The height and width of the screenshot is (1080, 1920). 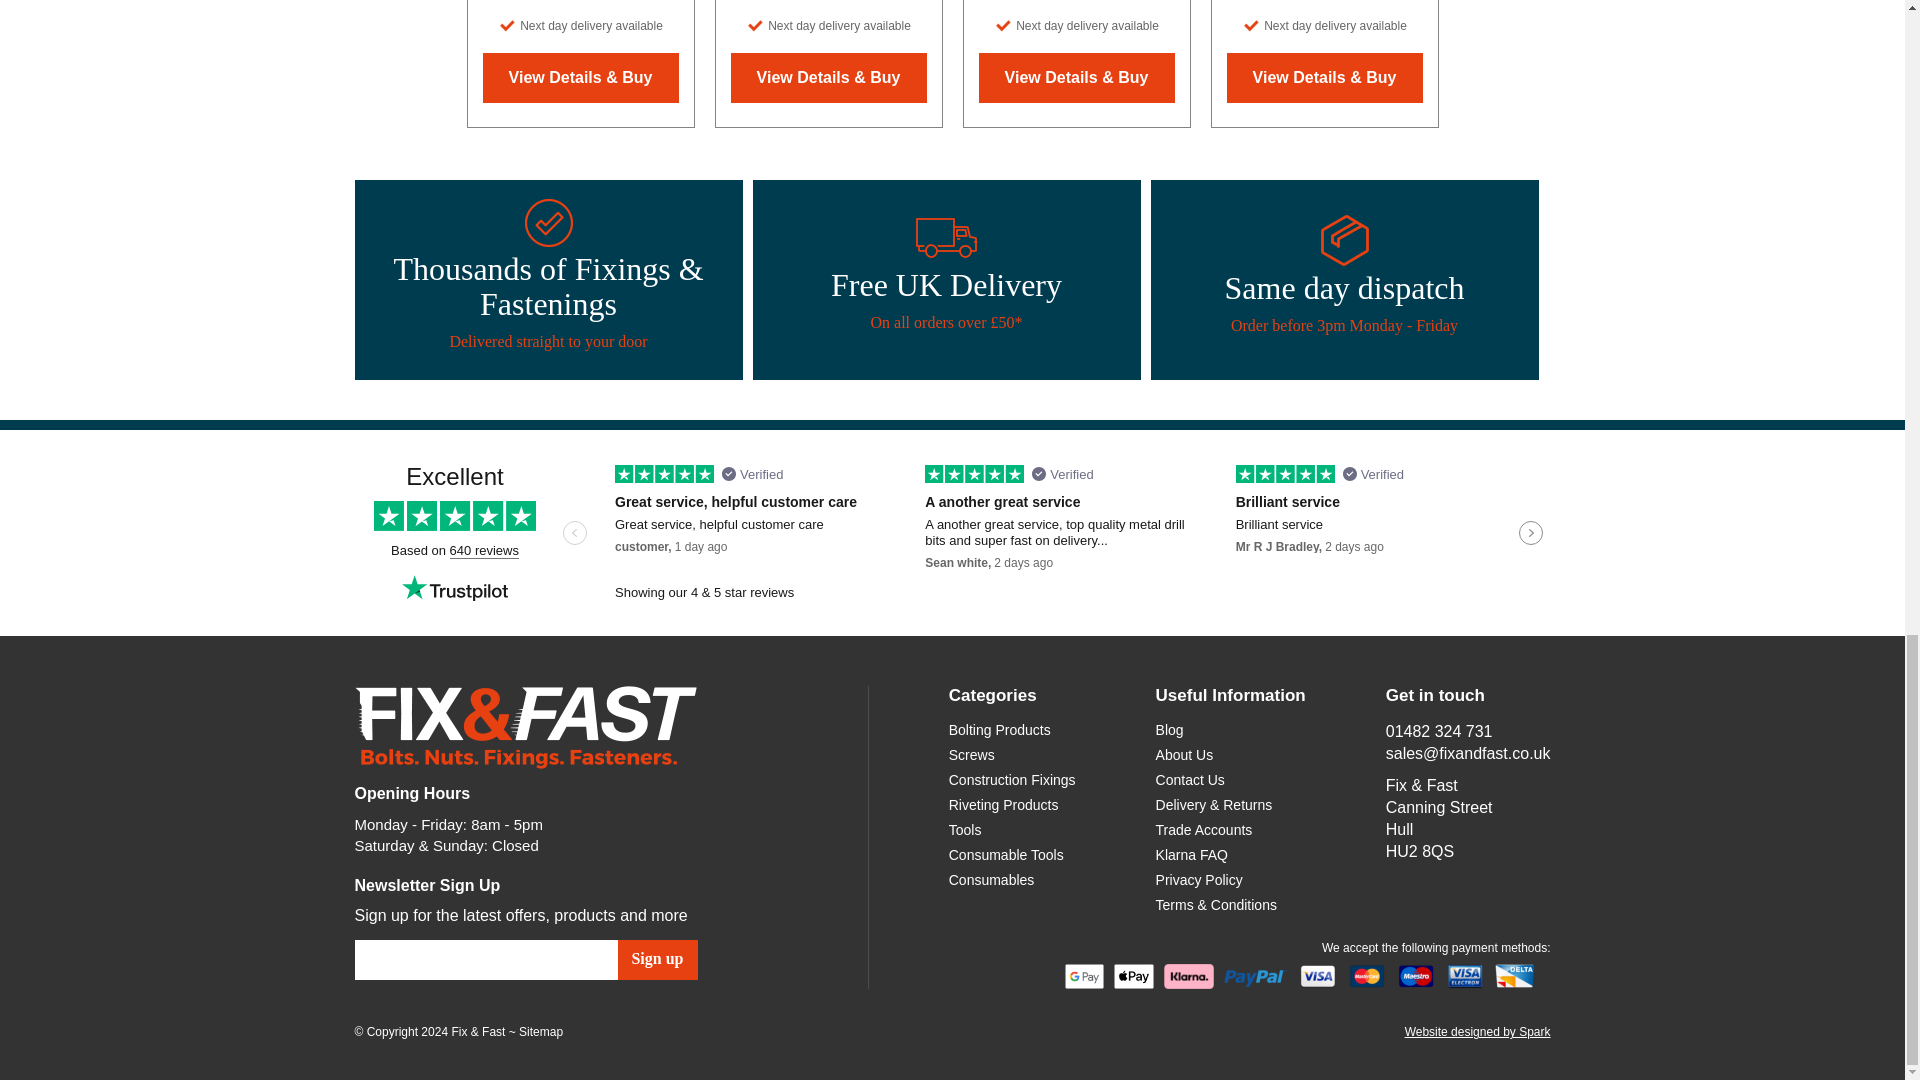 What do you see at coordinates (951, 534) in the screenshot?
I see `Customer reviews powered by Trustpilot` at bounding box center [951, 534].